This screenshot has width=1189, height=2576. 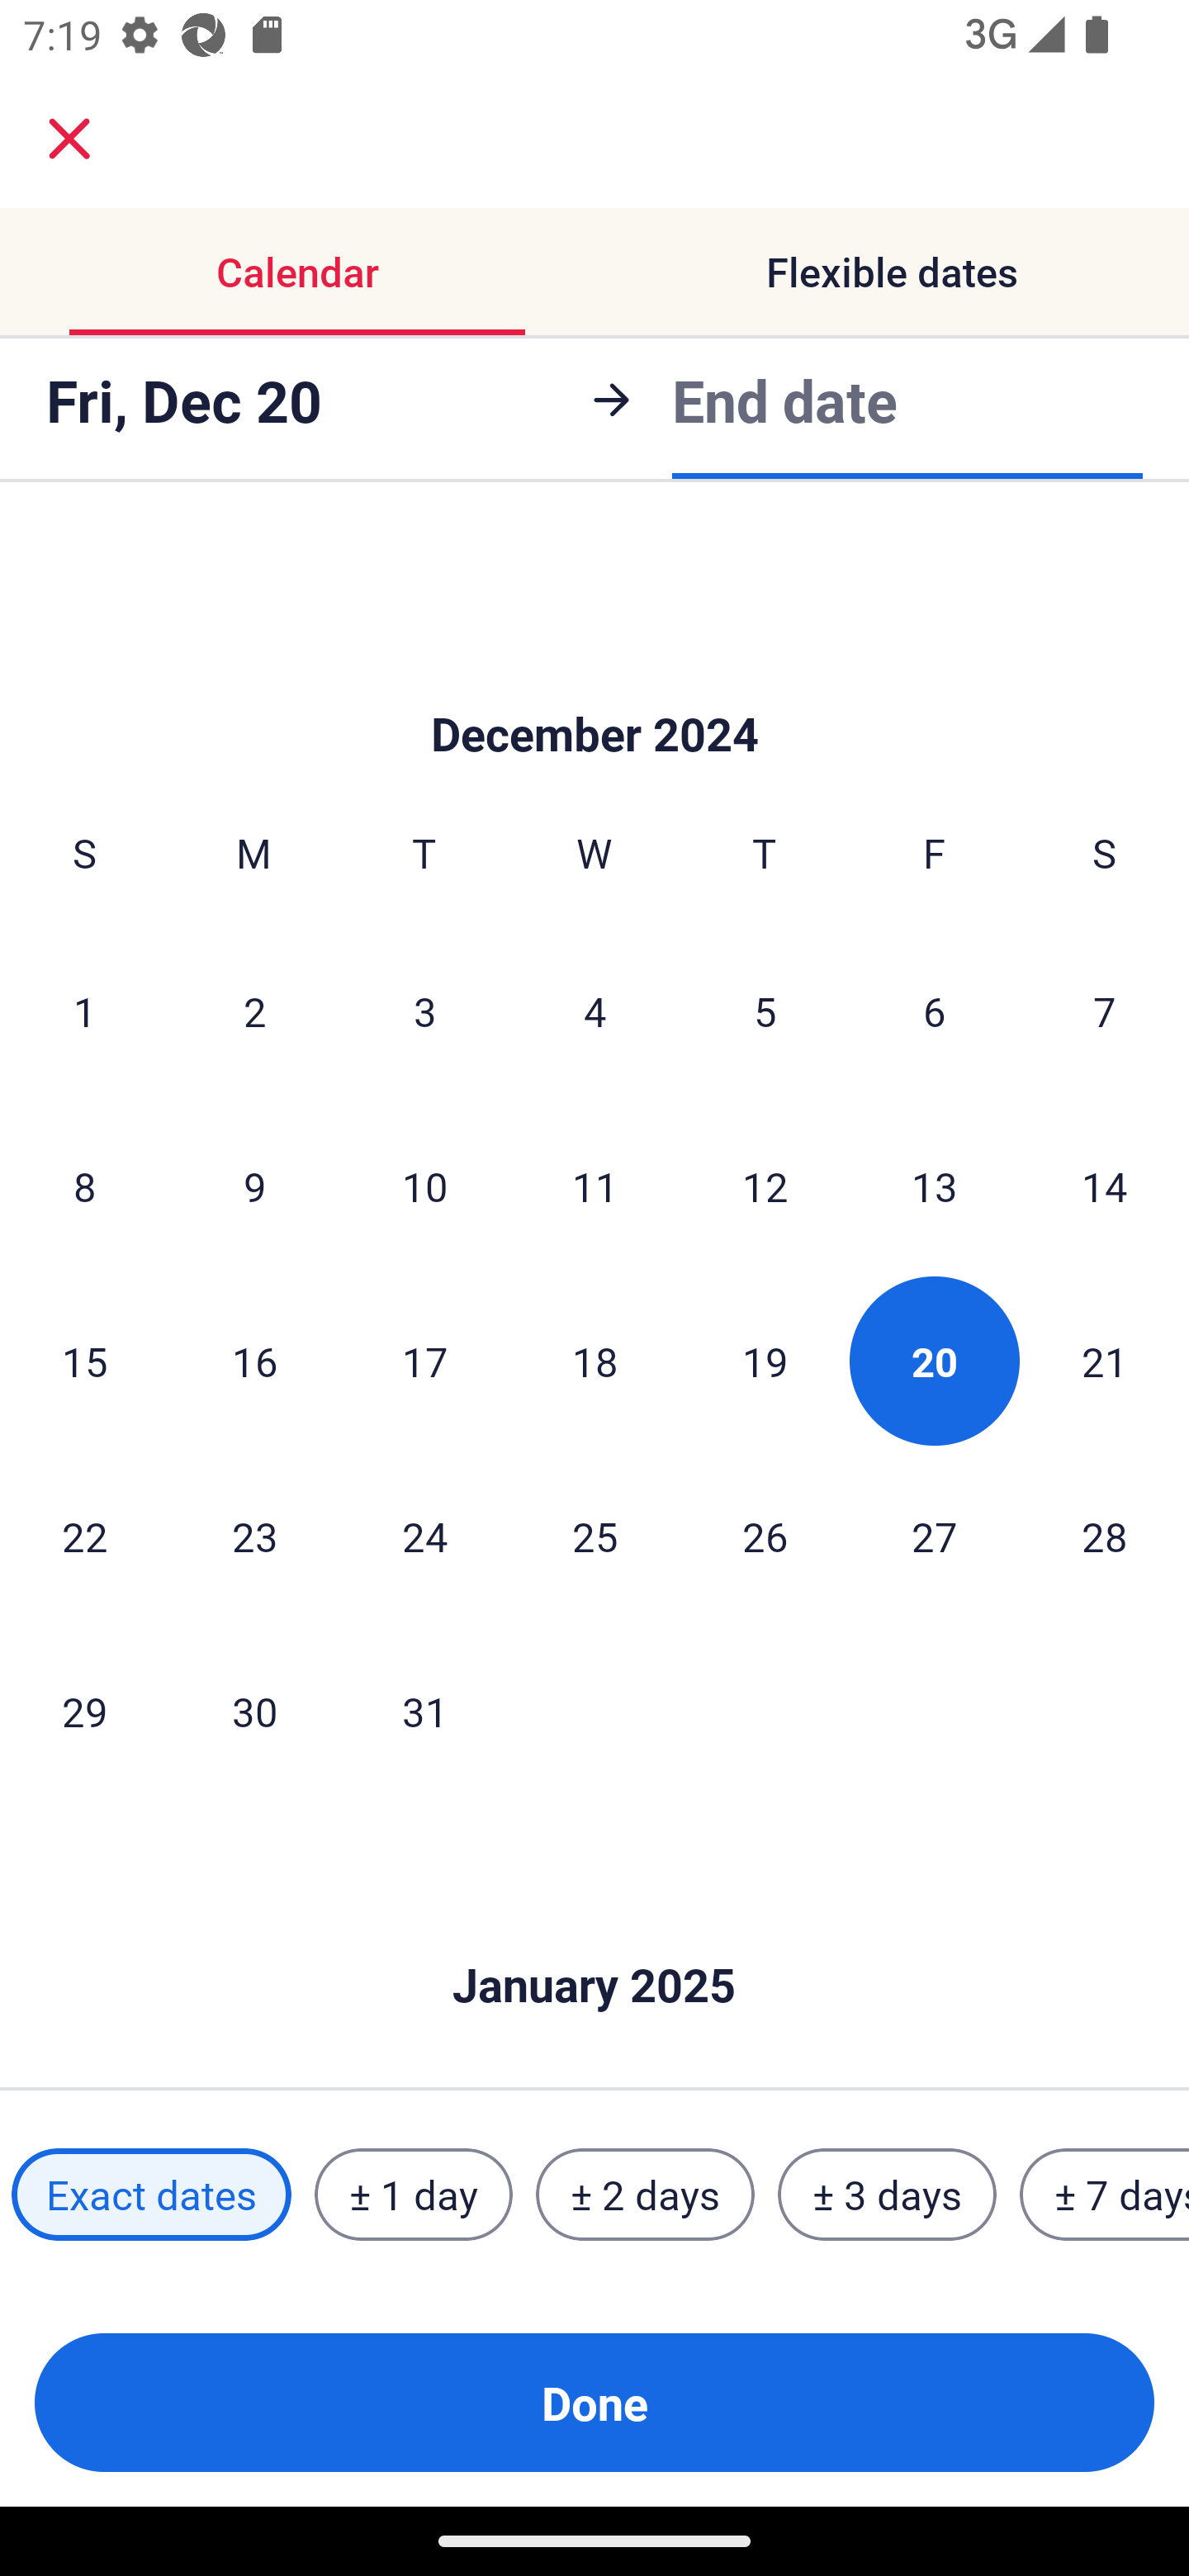 What do you see at coordinates (413, 2195) in the screenshot?
I see `± 1 day` at bounding box center [413, 2195].